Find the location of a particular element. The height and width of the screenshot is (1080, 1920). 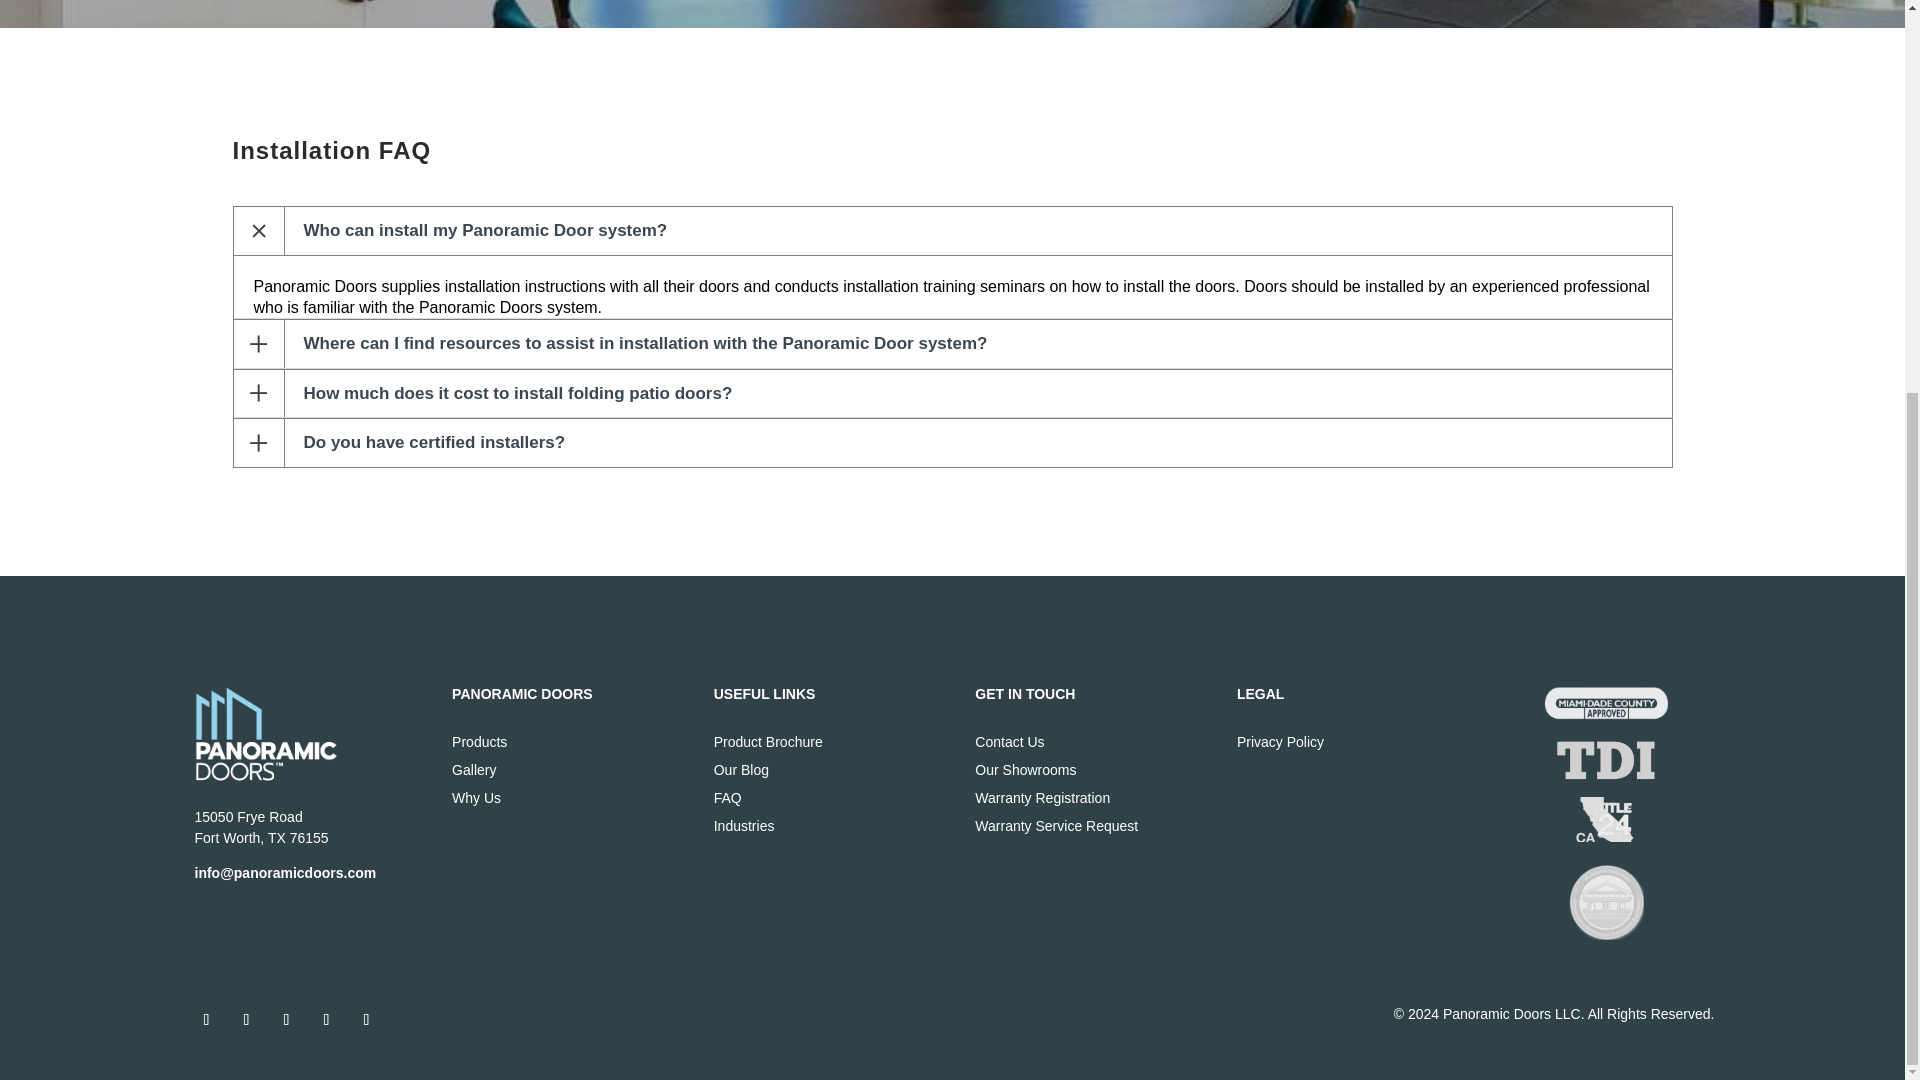

1 is located at coordinates (1606, 702).